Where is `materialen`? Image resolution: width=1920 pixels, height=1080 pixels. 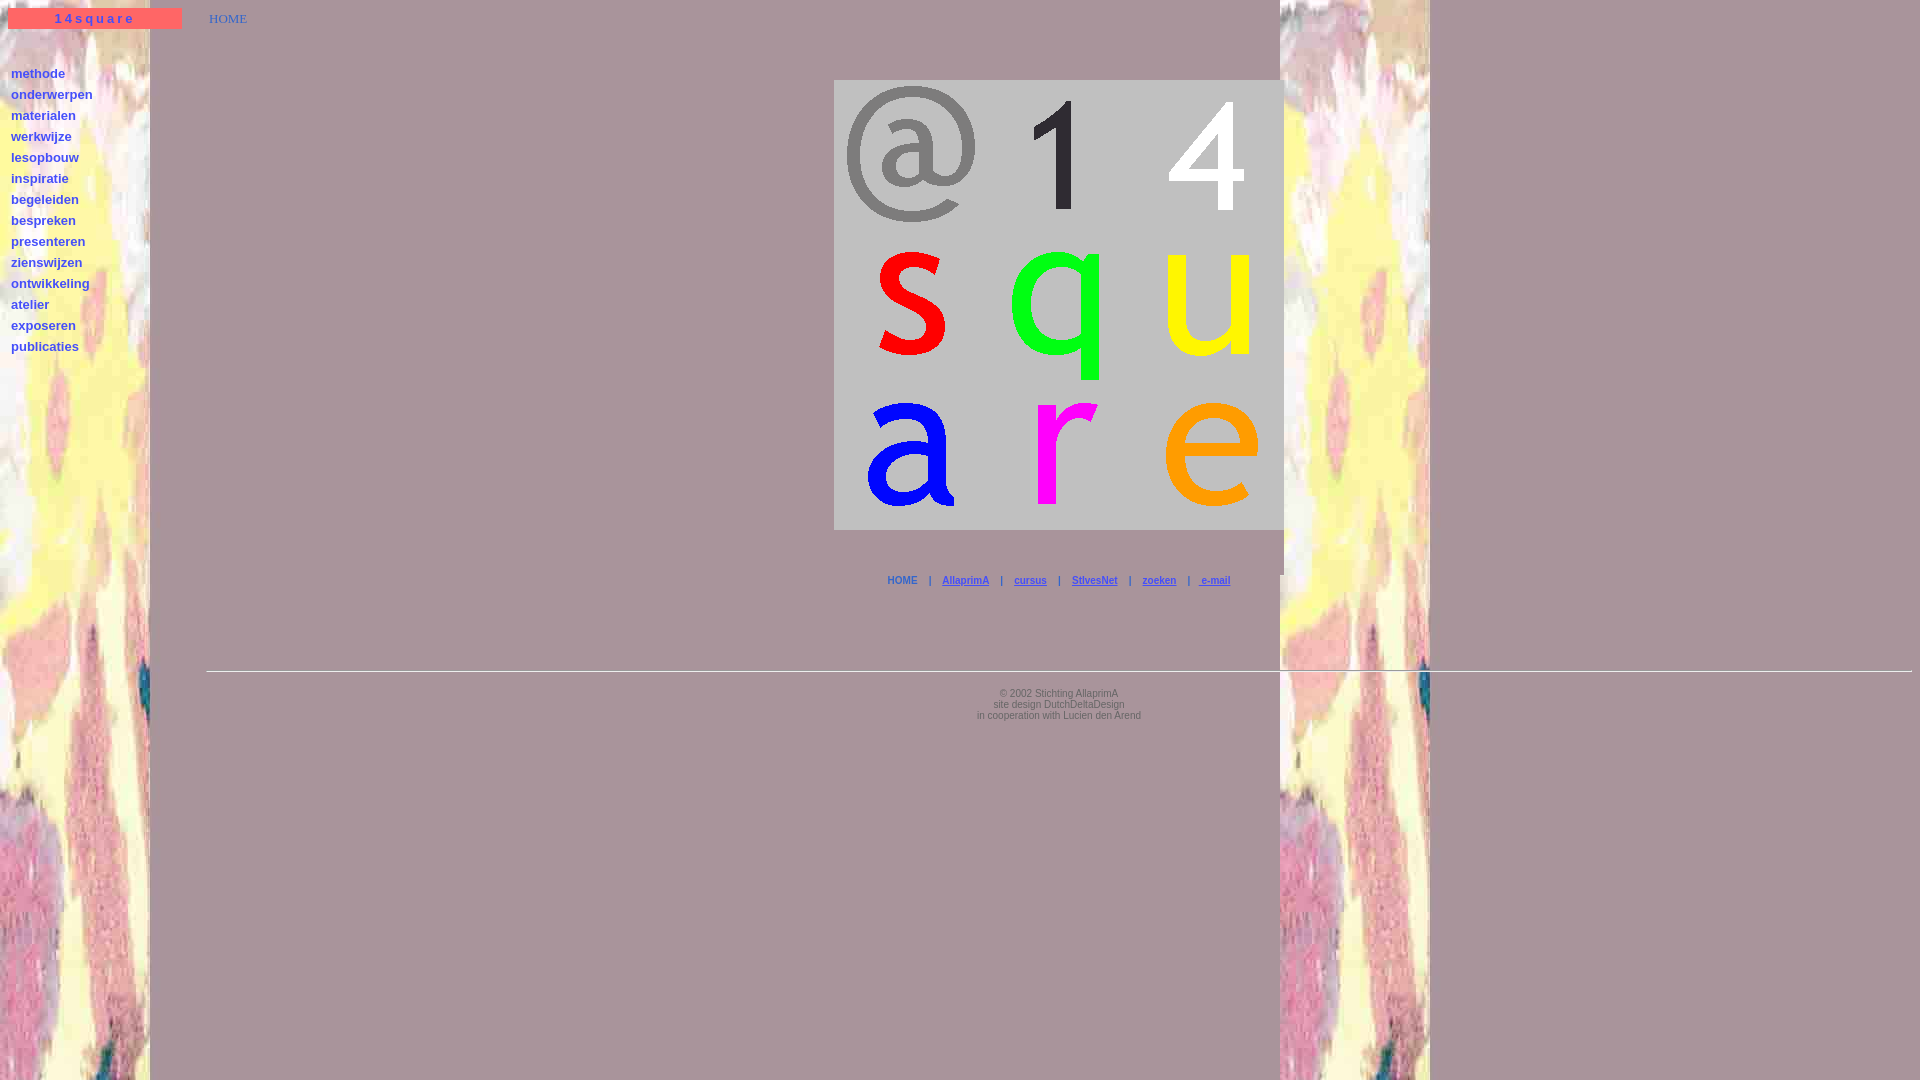 materialen is located at coordinates (44, 116).